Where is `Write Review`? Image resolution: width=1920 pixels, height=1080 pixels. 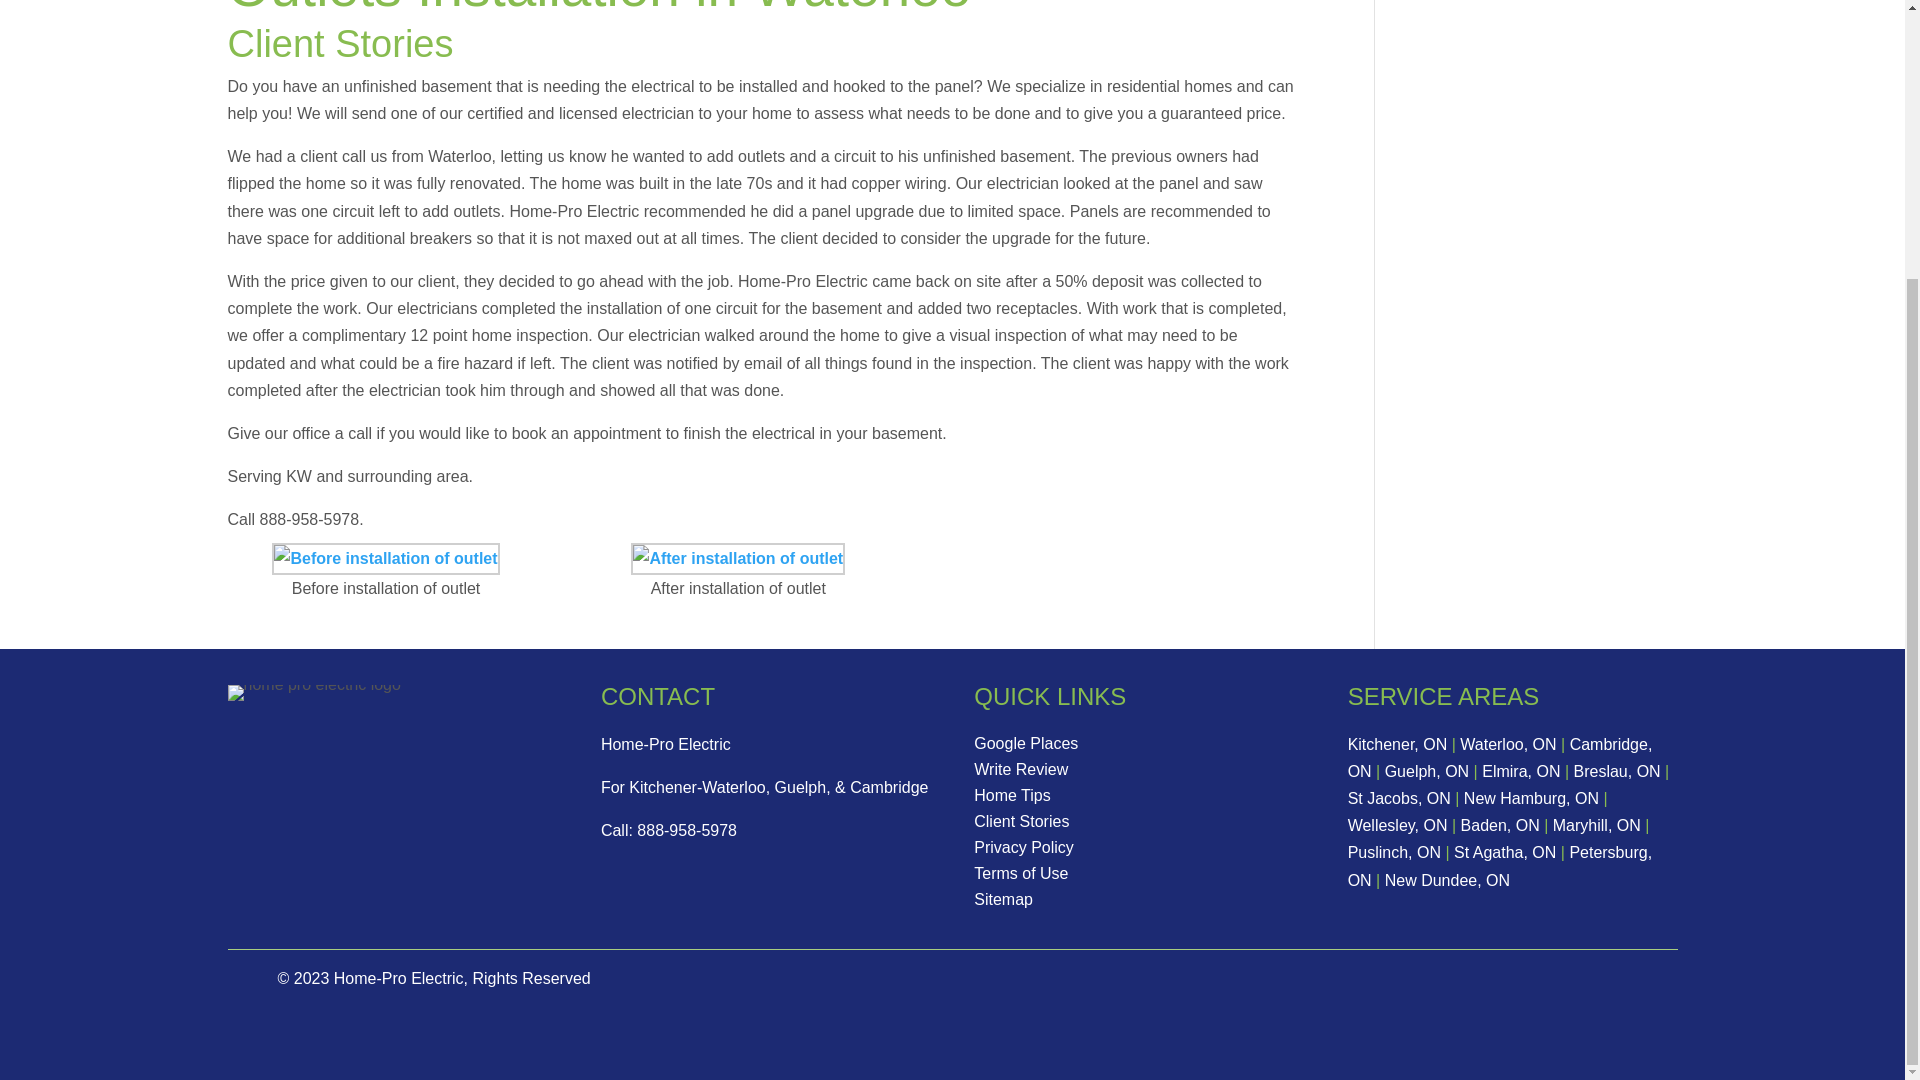 Write Review is located at coordinates (1020, 769).